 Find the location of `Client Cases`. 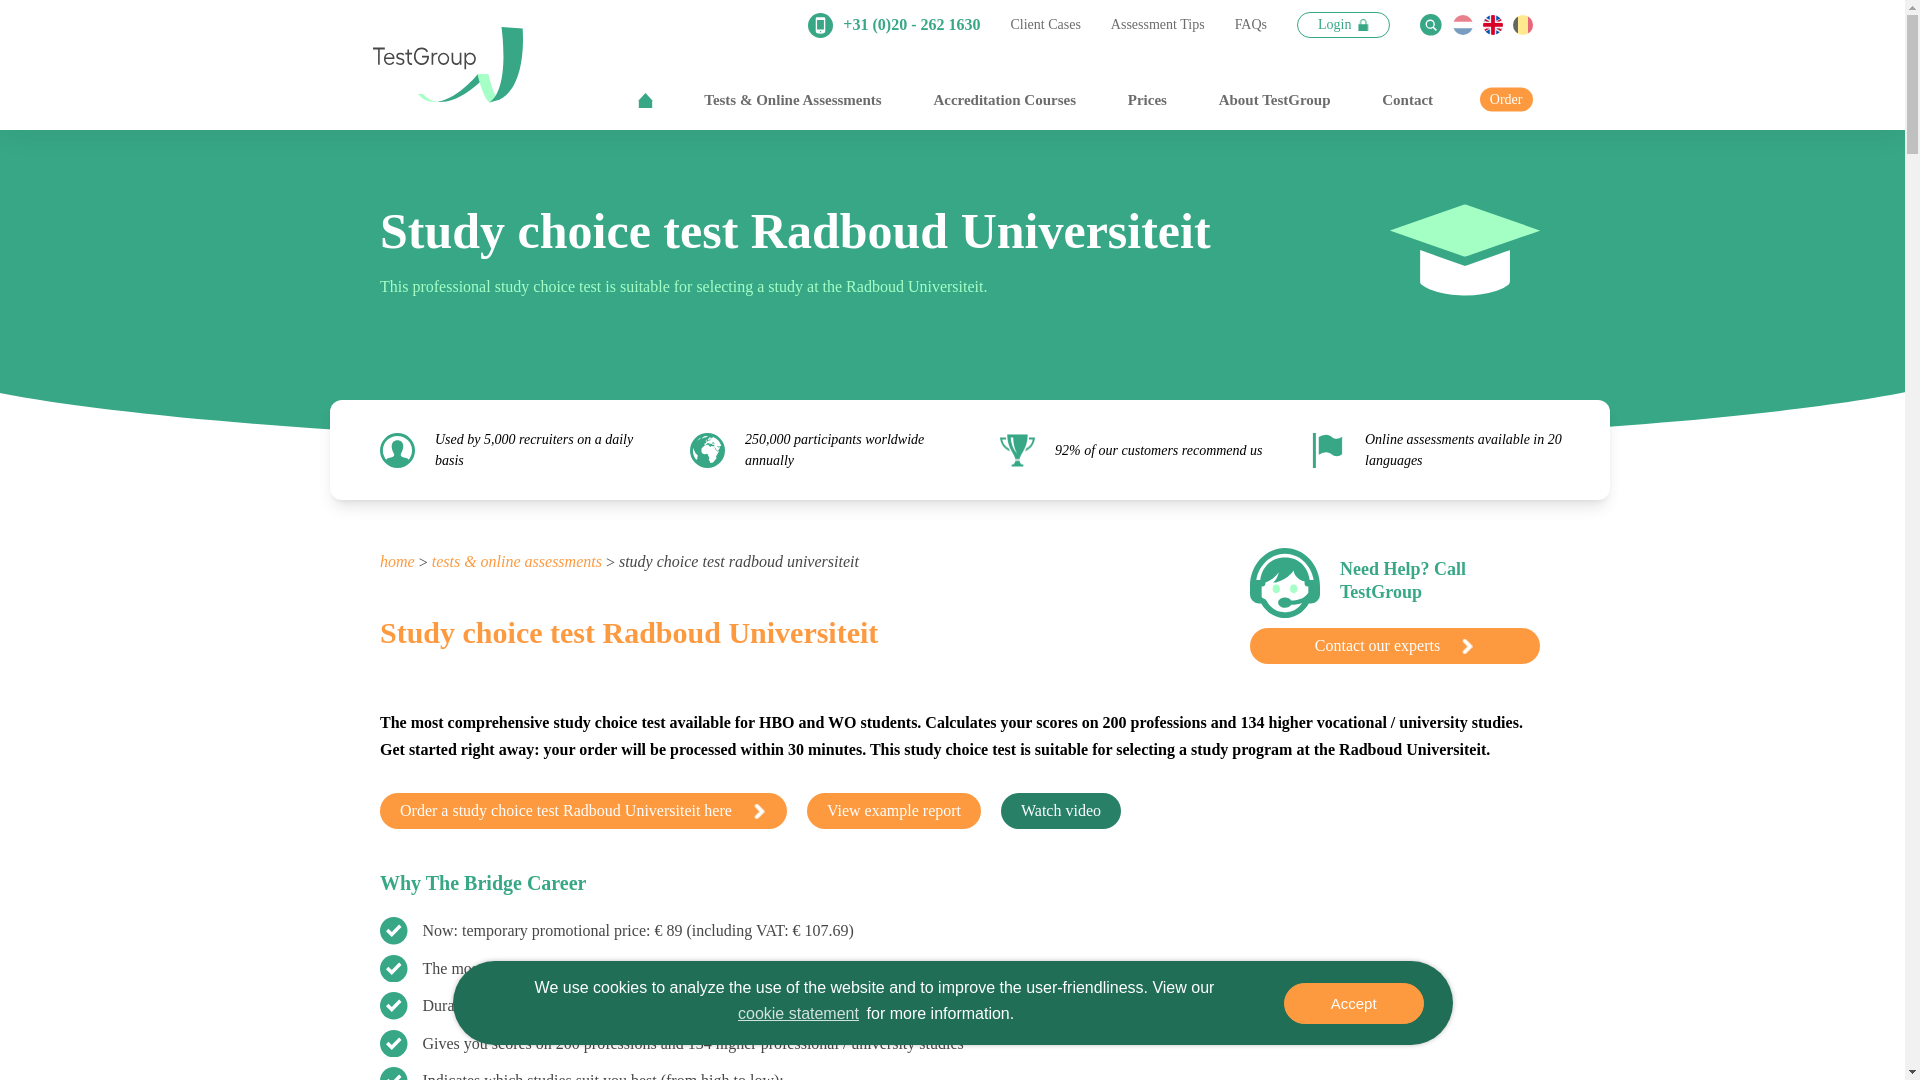

Client Cases is located at coordinates (1044, 25).